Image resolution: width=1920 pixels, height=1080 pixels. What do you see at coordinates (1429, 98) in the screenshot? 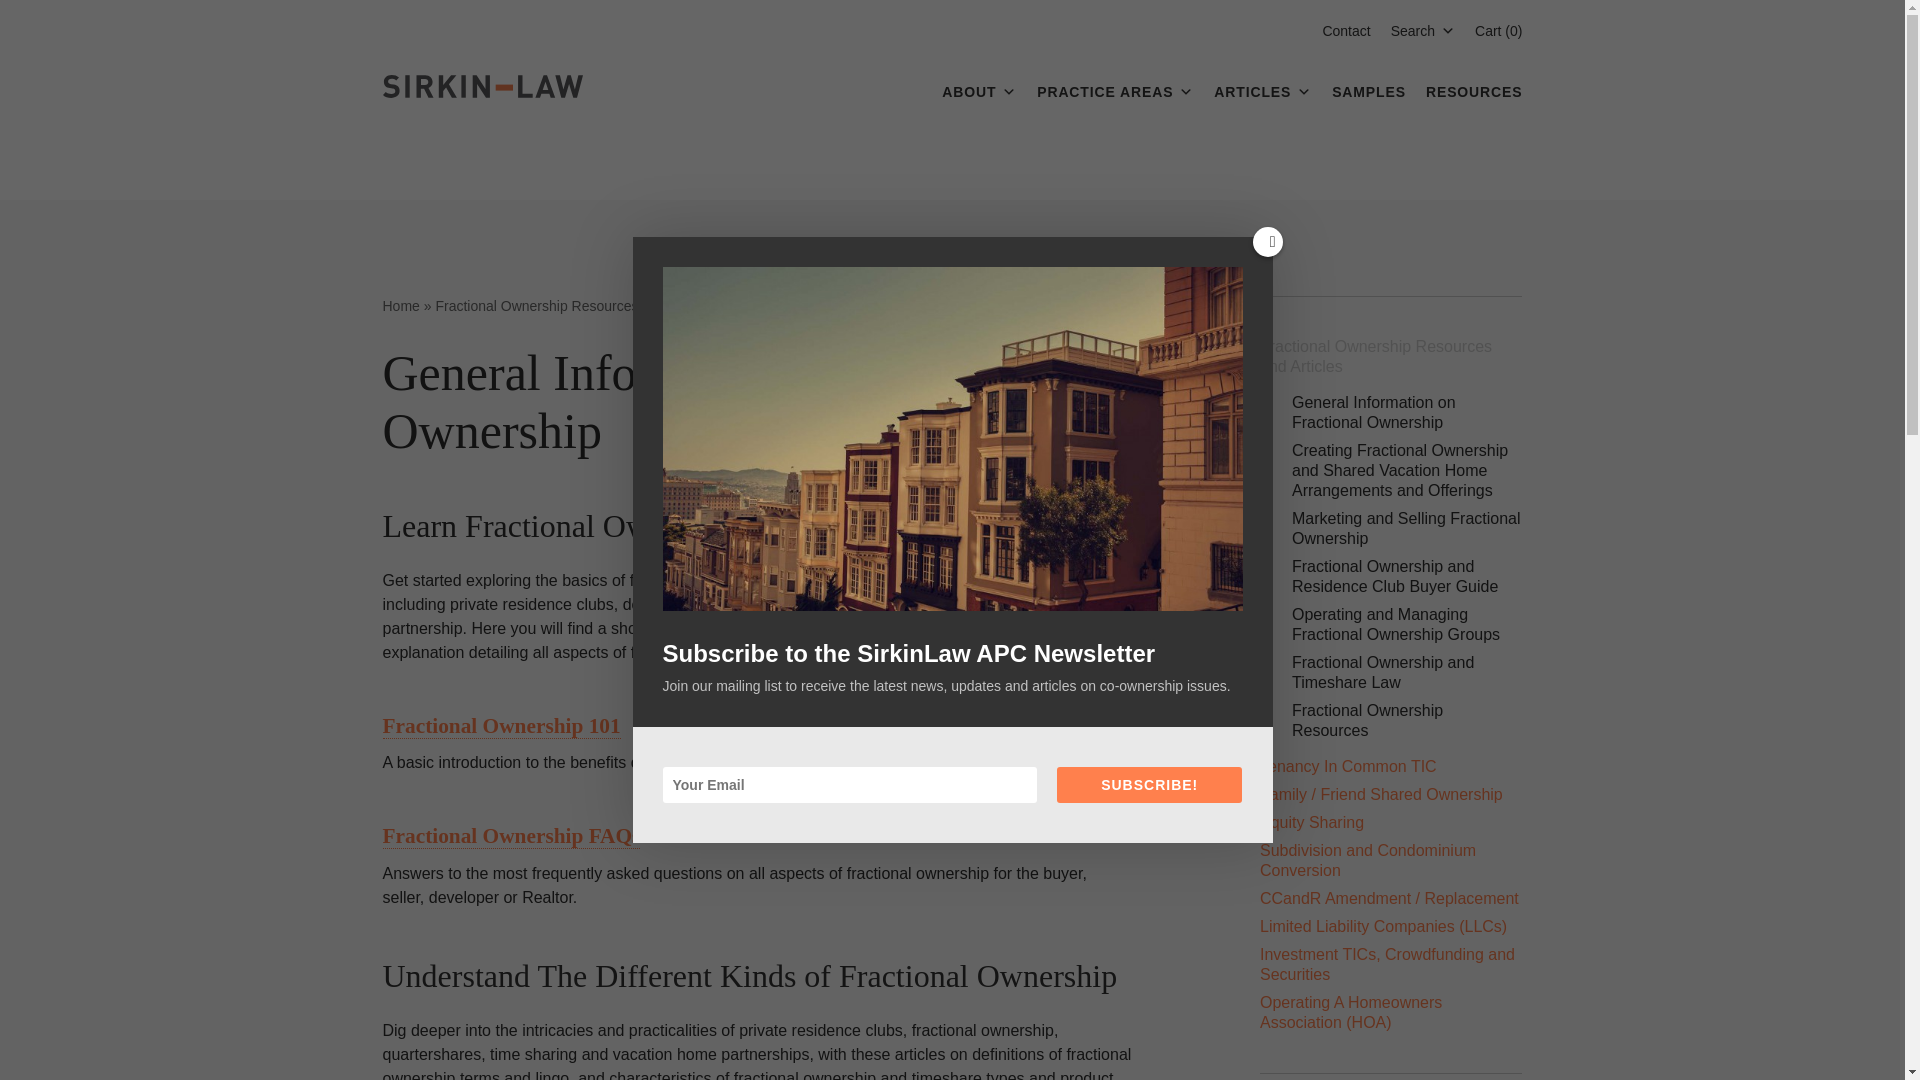
I see `Search` at bounding box center [1429, 98].